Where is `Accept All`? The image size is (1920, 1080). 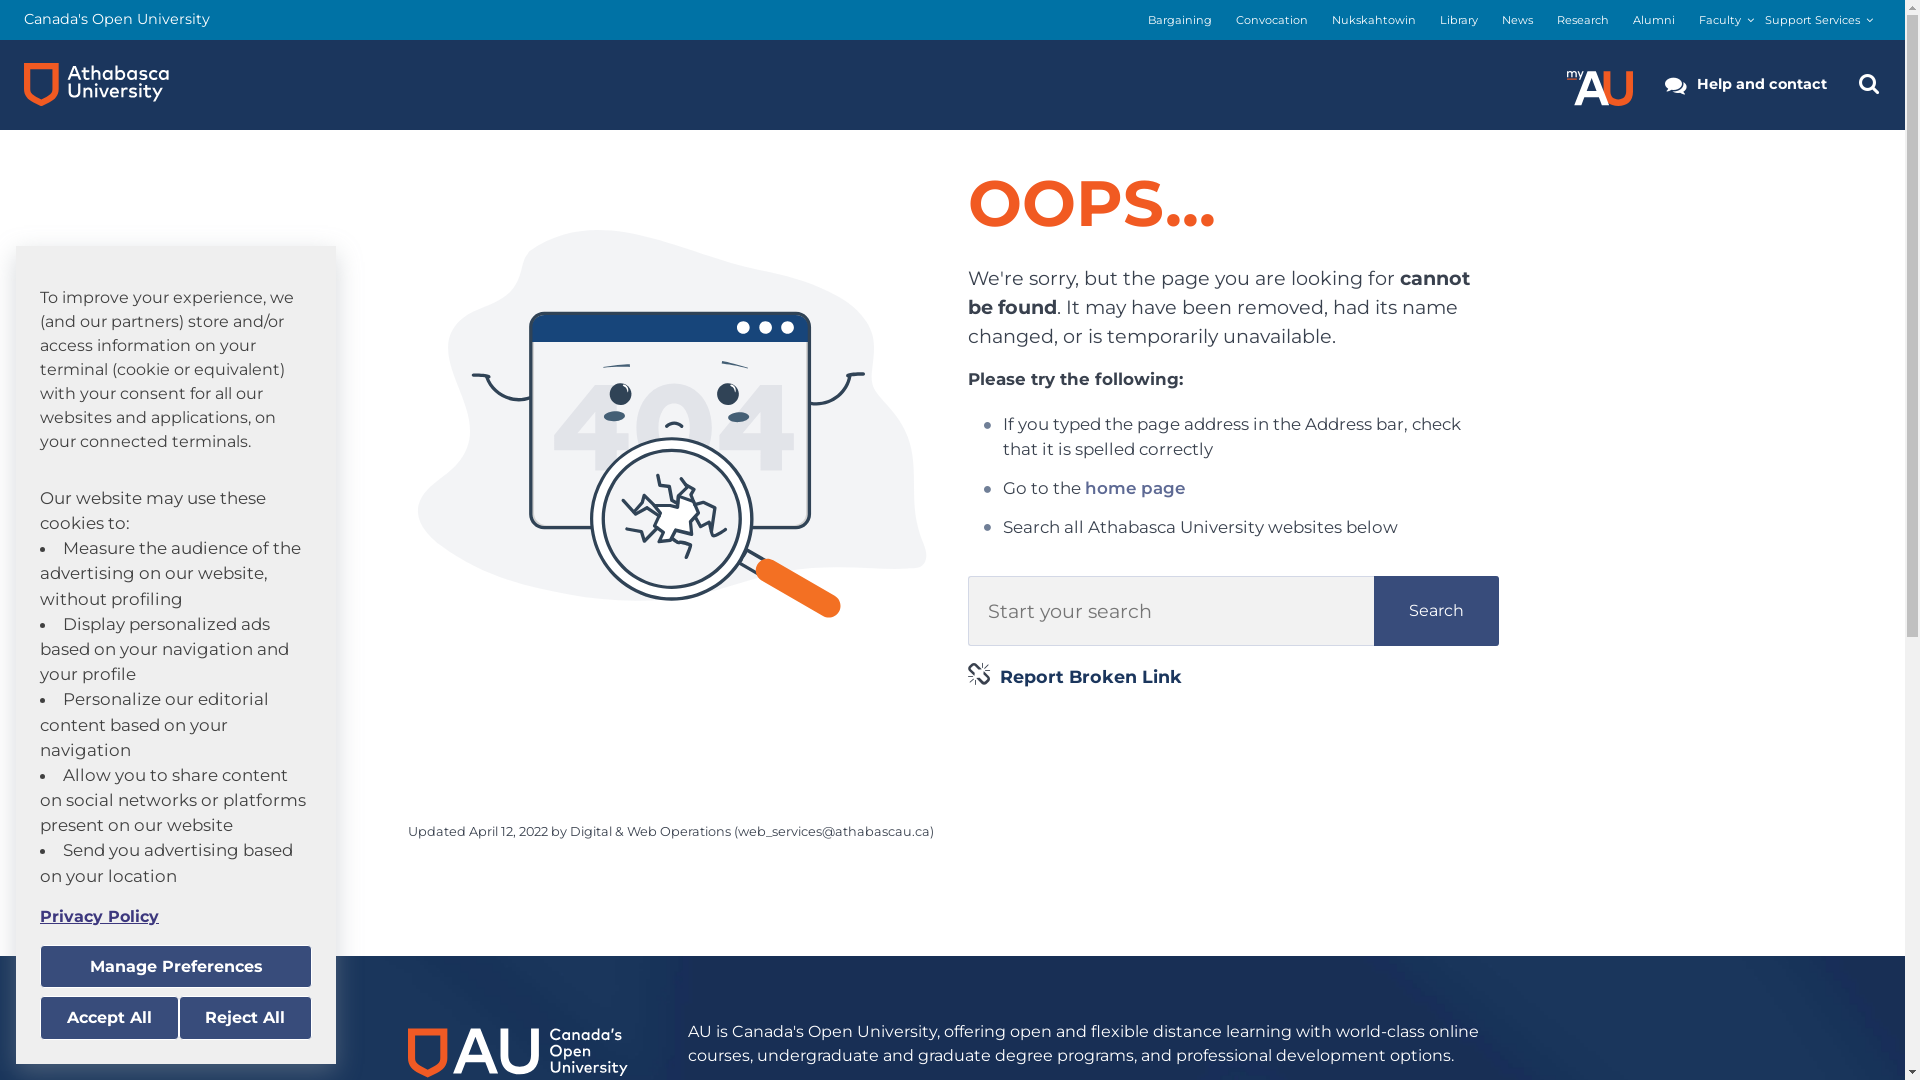 Accept All is located at coordinates (110, 1018).